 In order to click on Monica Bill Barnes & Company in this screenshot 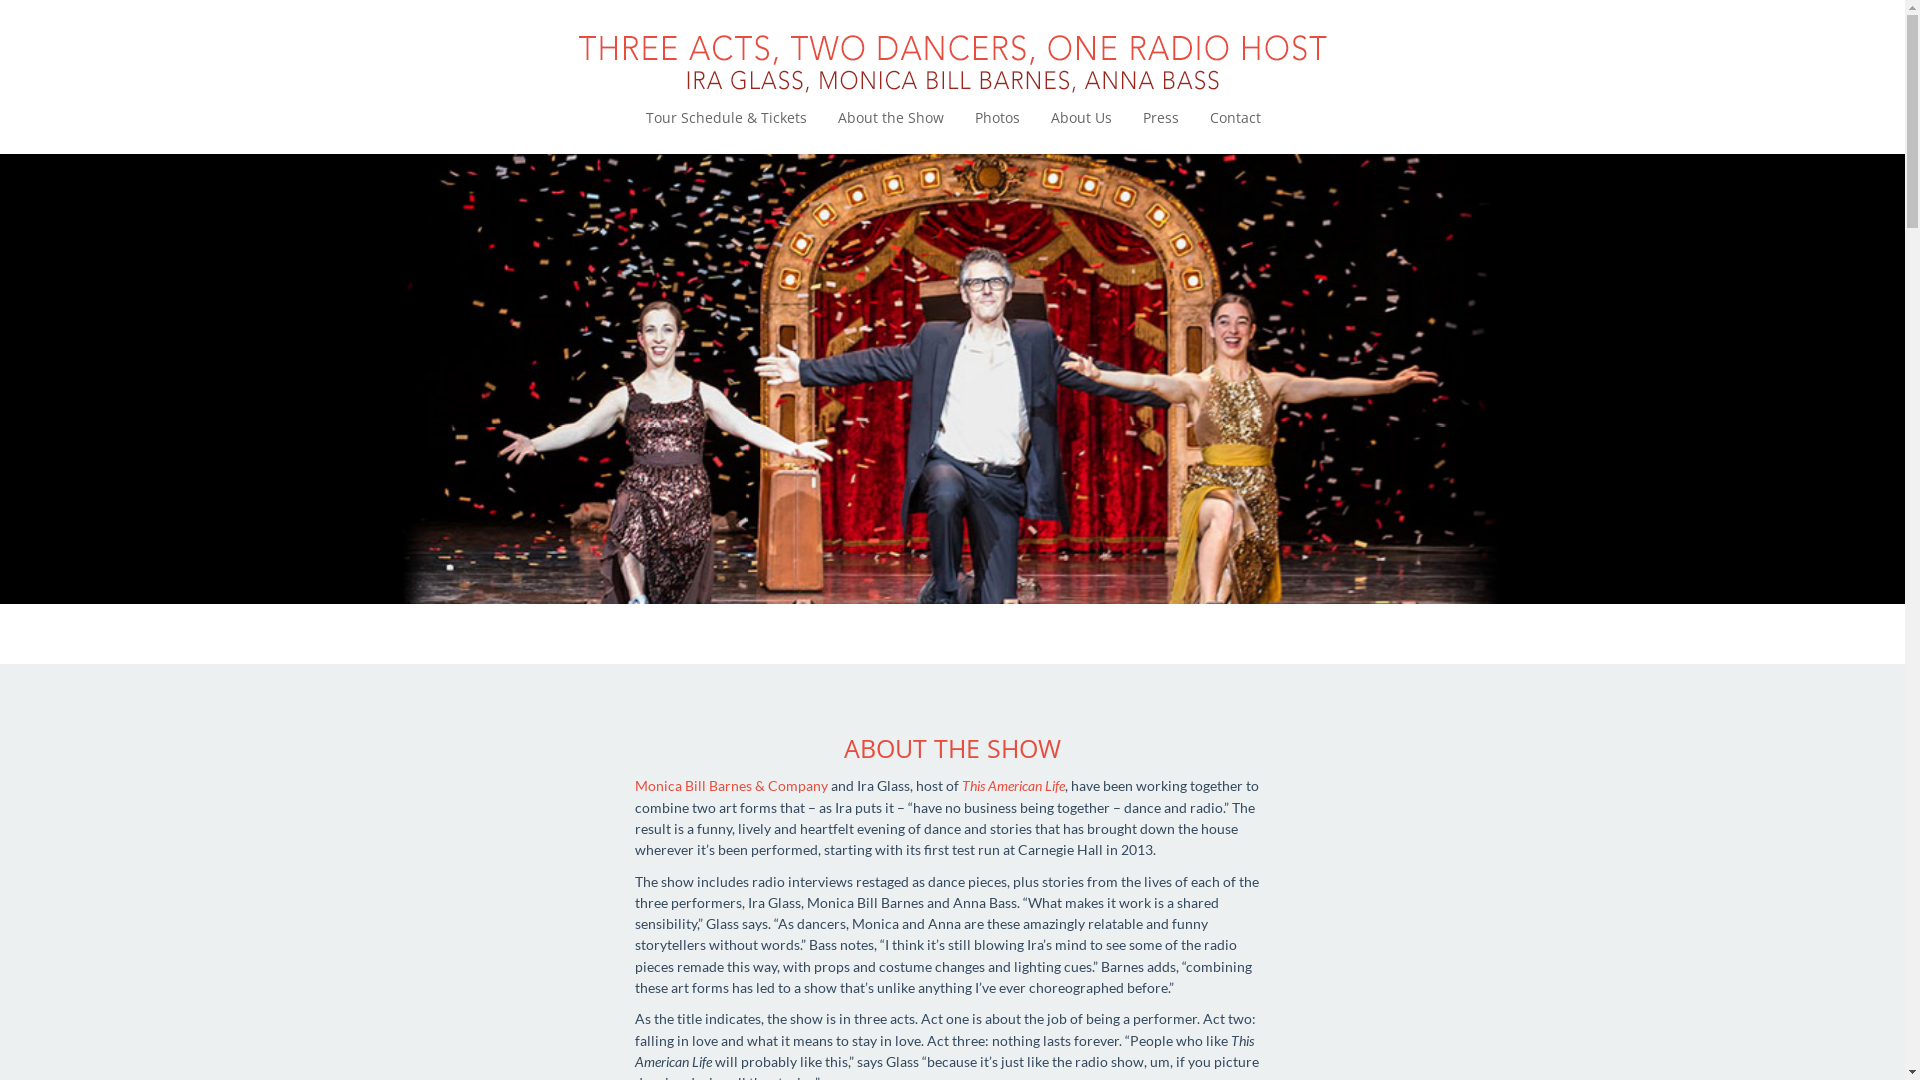, I will do `click(730, 786)`.